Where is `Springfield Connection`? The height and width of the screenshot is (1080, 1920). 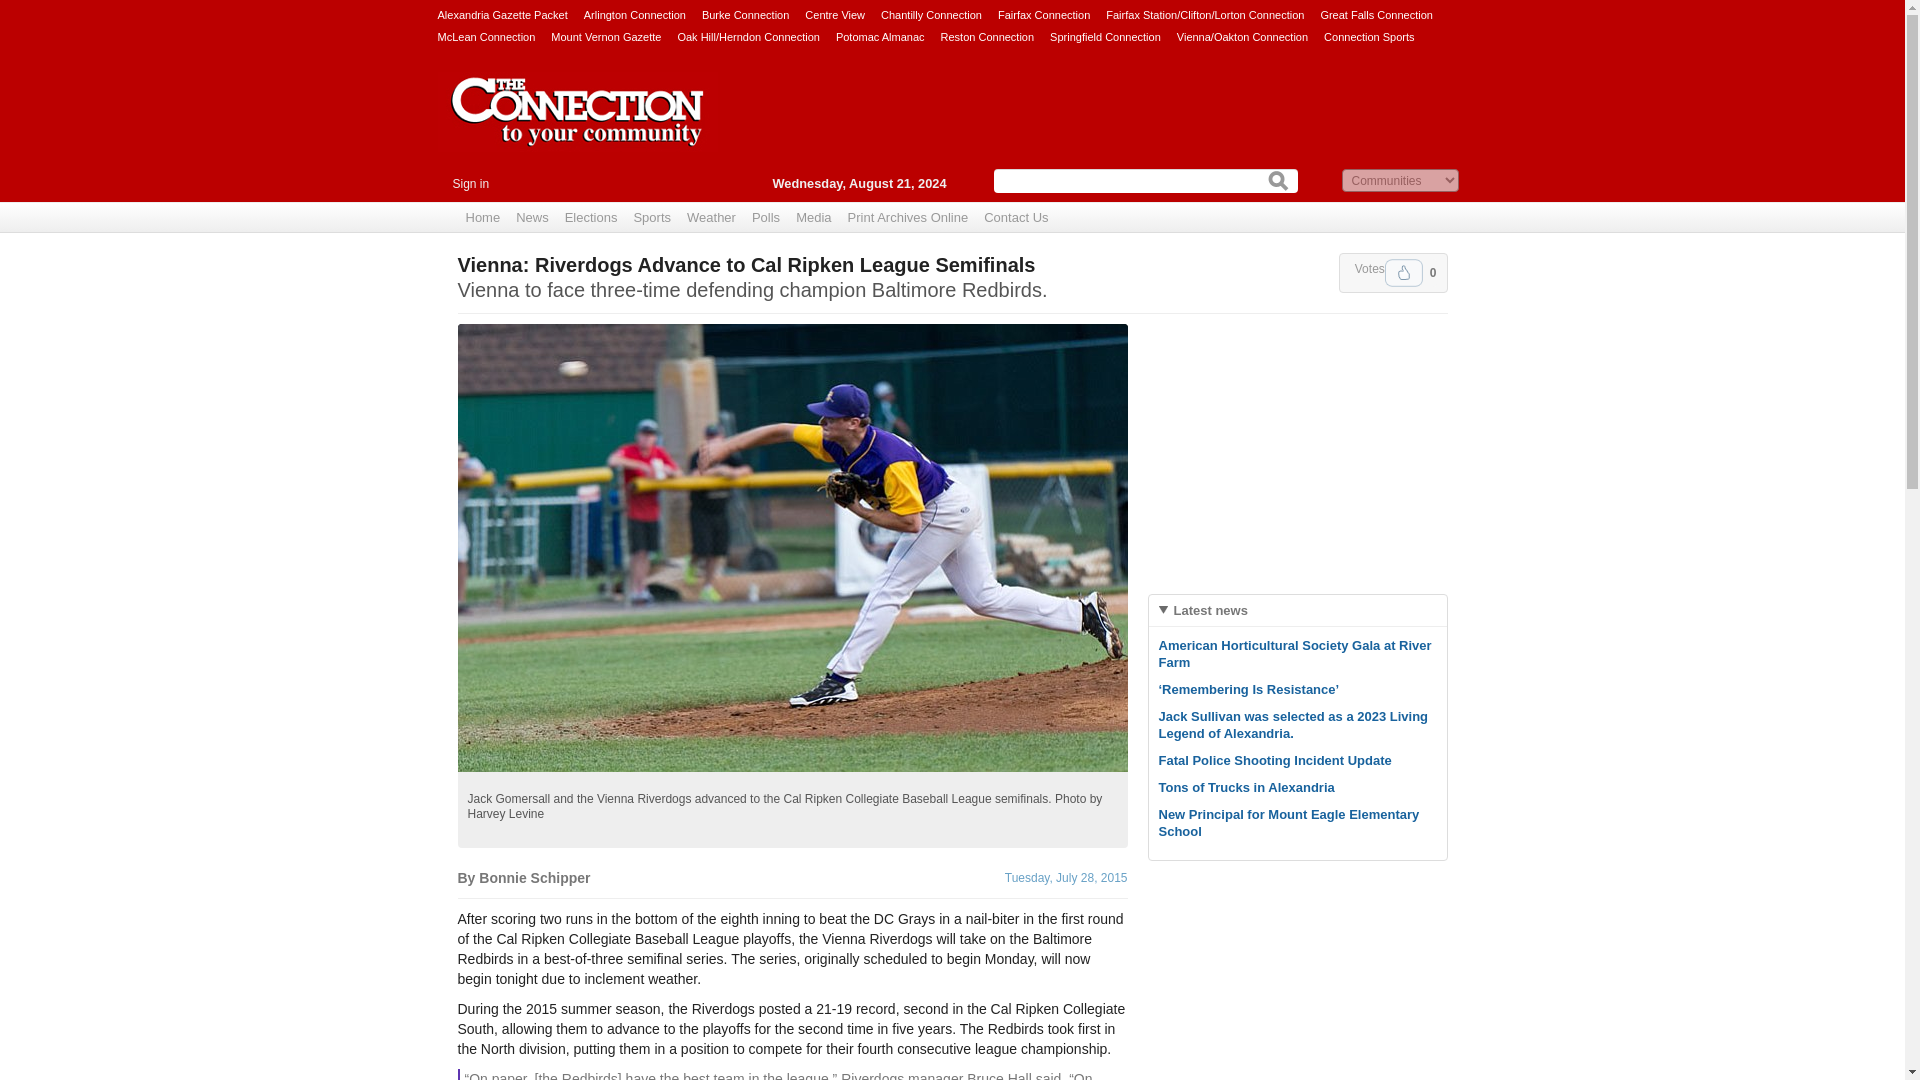 Springfield Connection is located at coordinates (1106, 36).